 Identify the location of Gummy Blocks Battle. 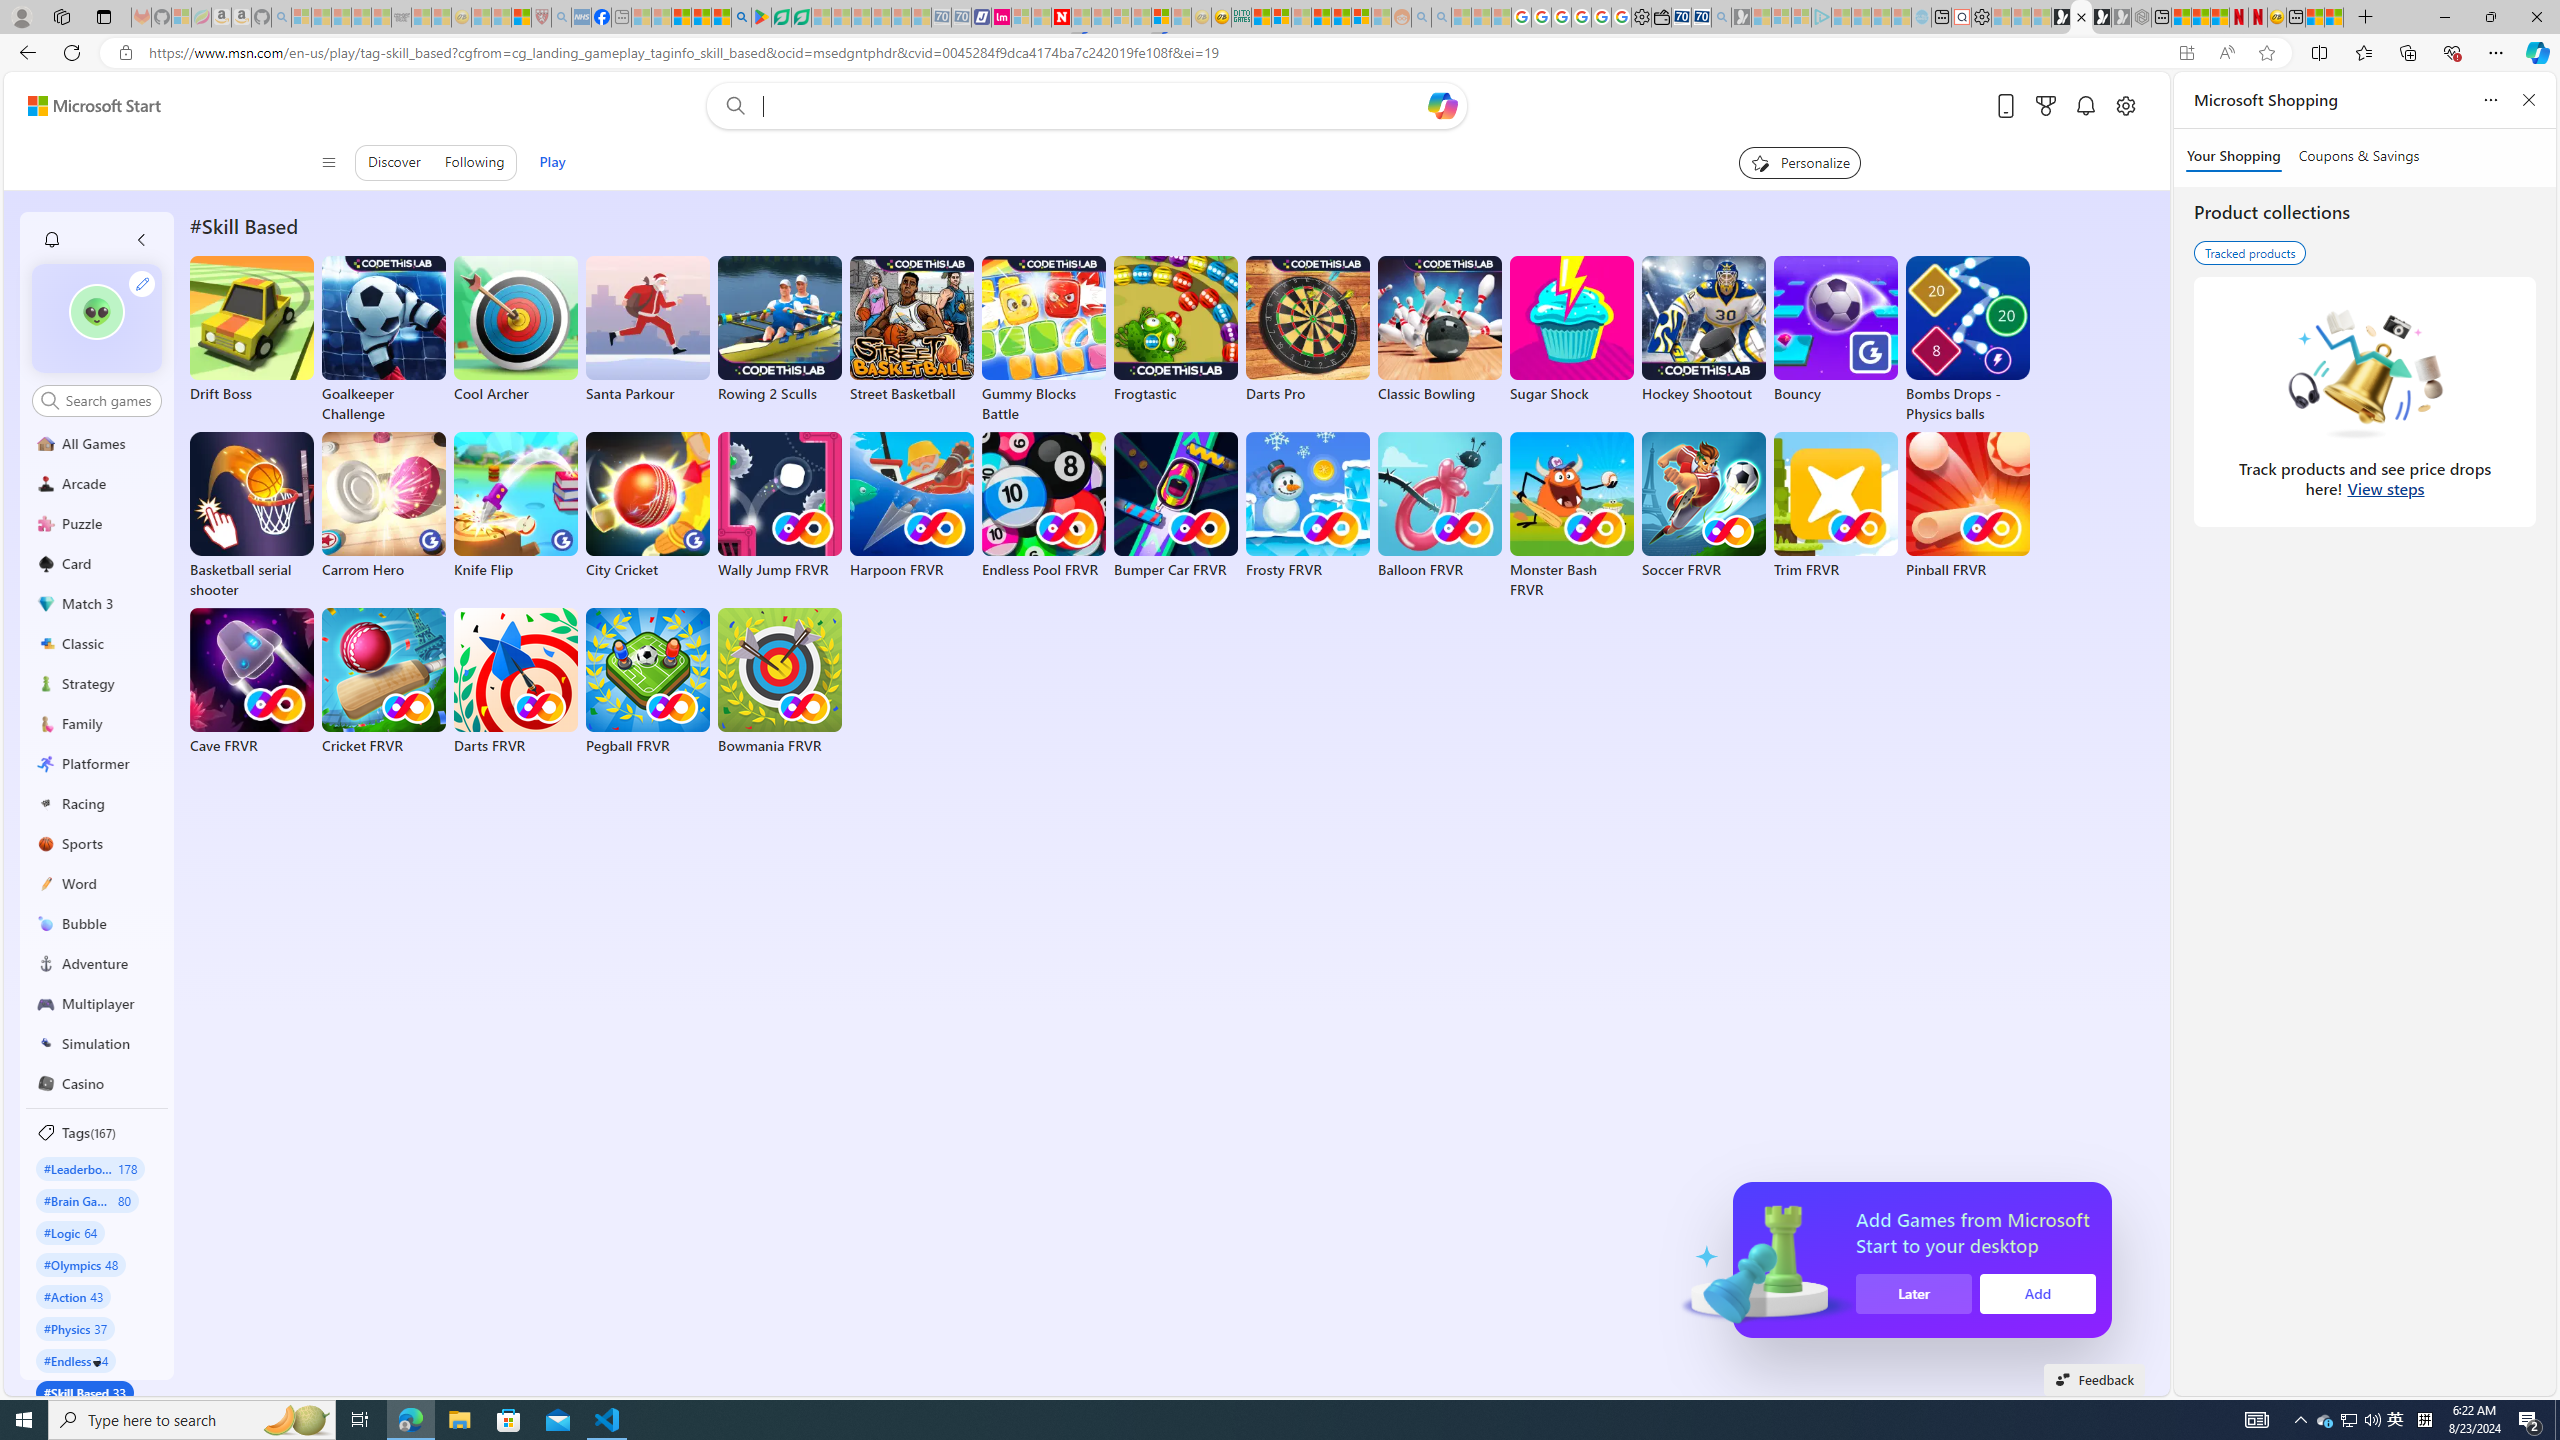
(1044, 340).